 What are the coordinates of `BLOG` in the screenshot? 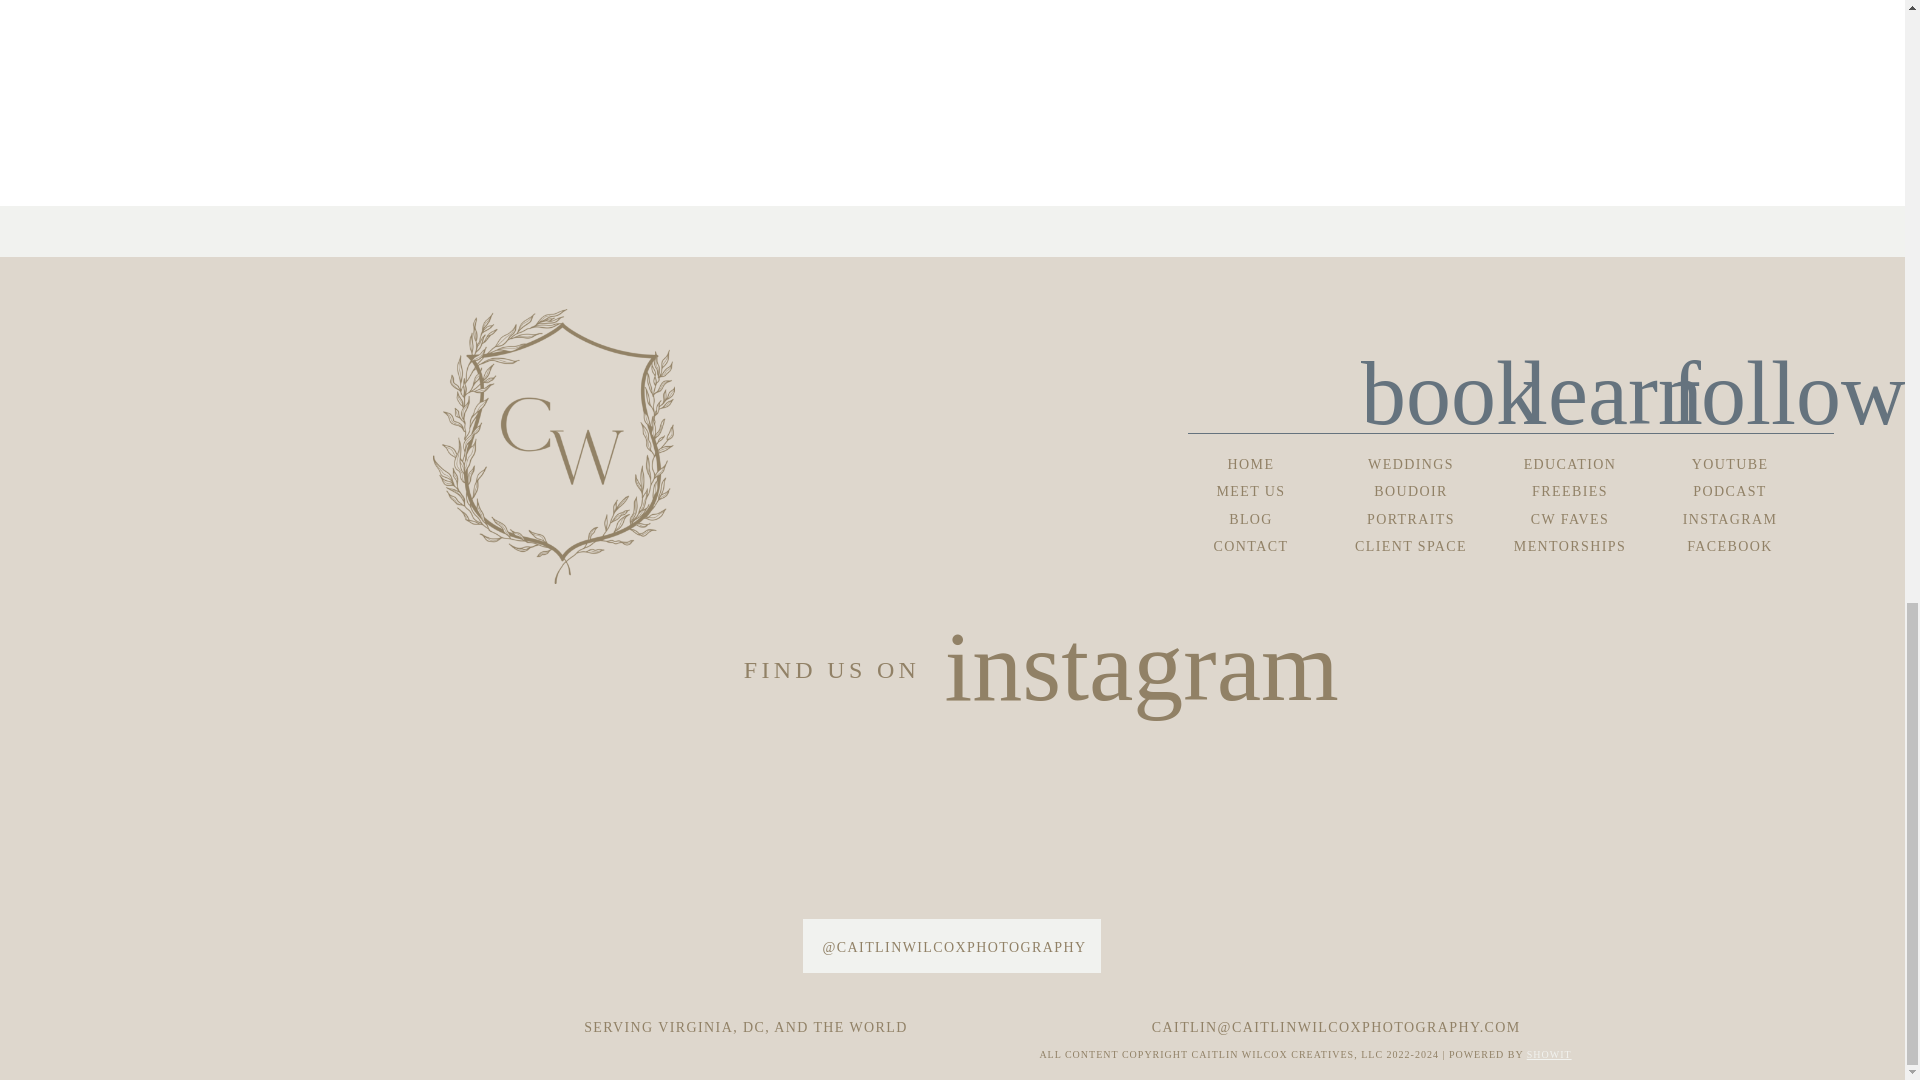 It's located at (1250, 518).